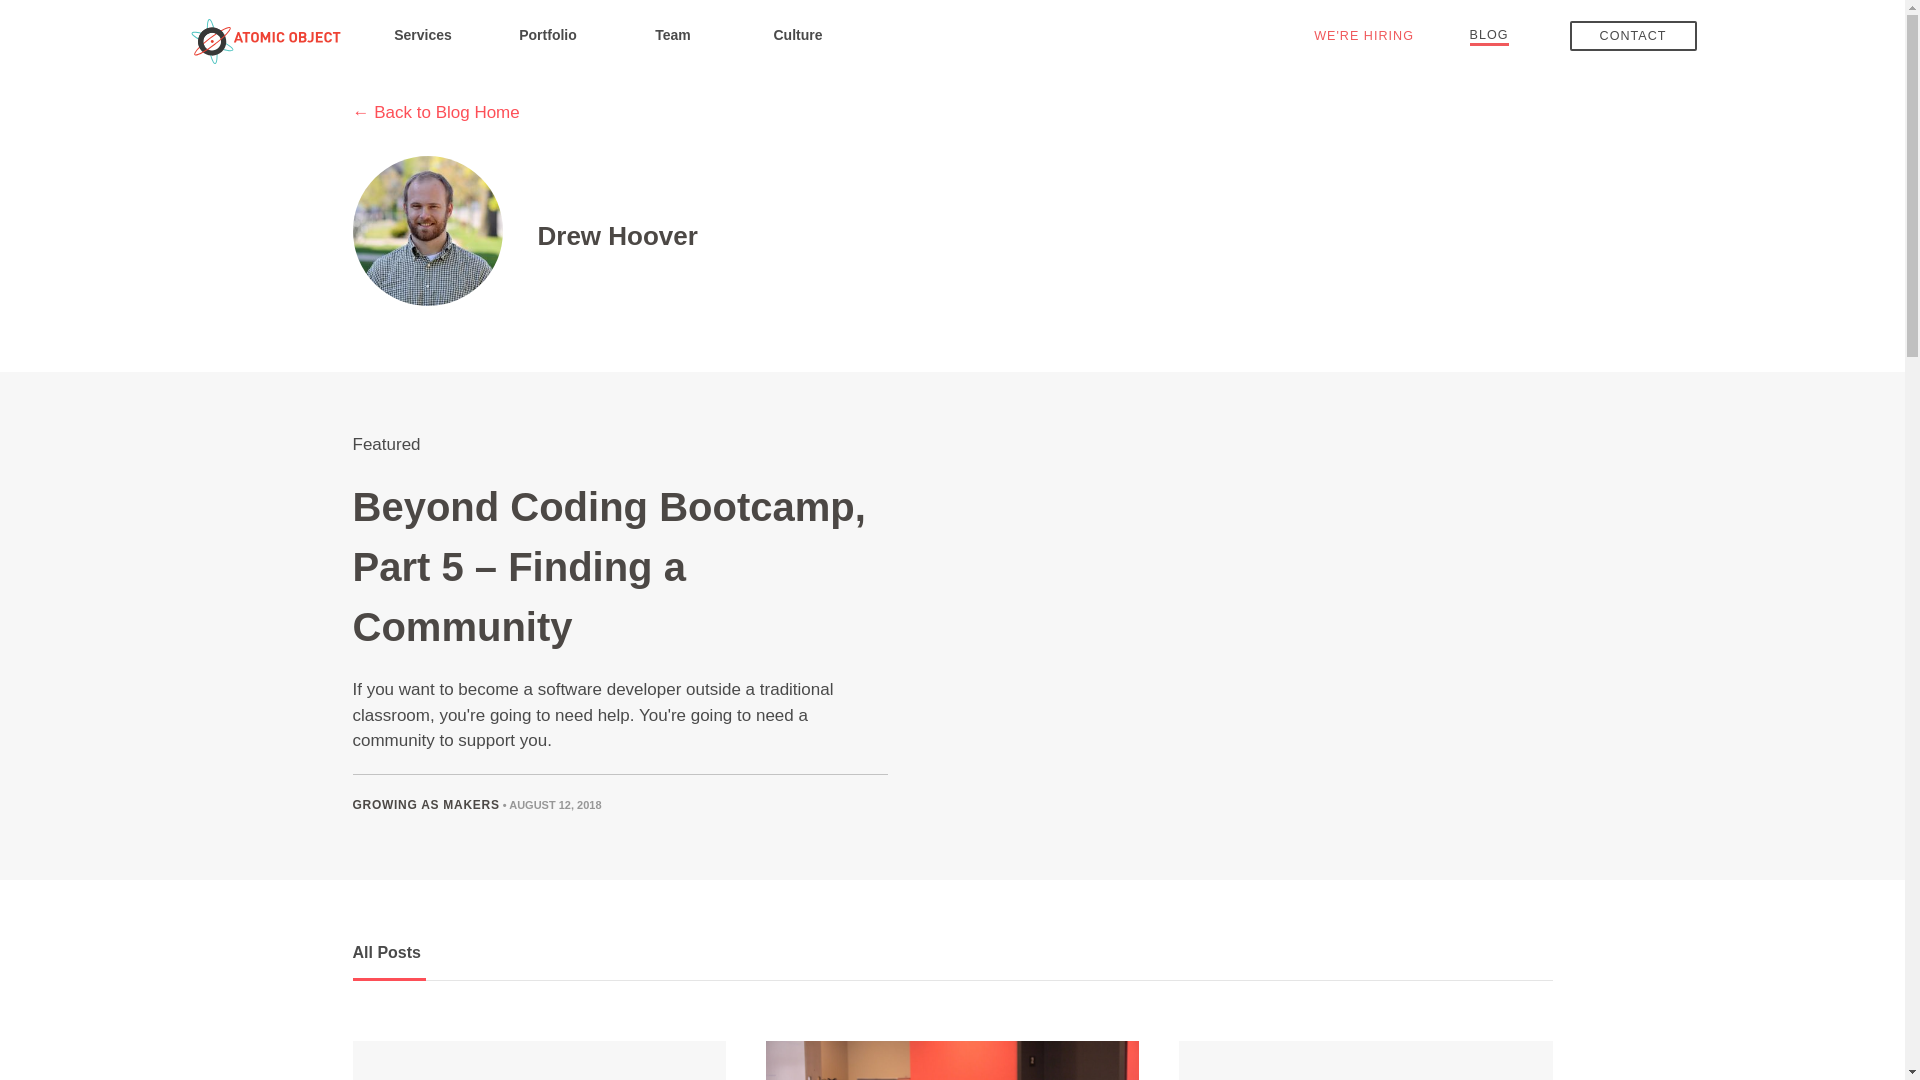 Image resolution: width=1920 pixels, height=1080 pixels. What do you see at coordinates (425, 805) in the screenshot?
I see `GROWING AS MAKERS` at bounding box center [425, 805].